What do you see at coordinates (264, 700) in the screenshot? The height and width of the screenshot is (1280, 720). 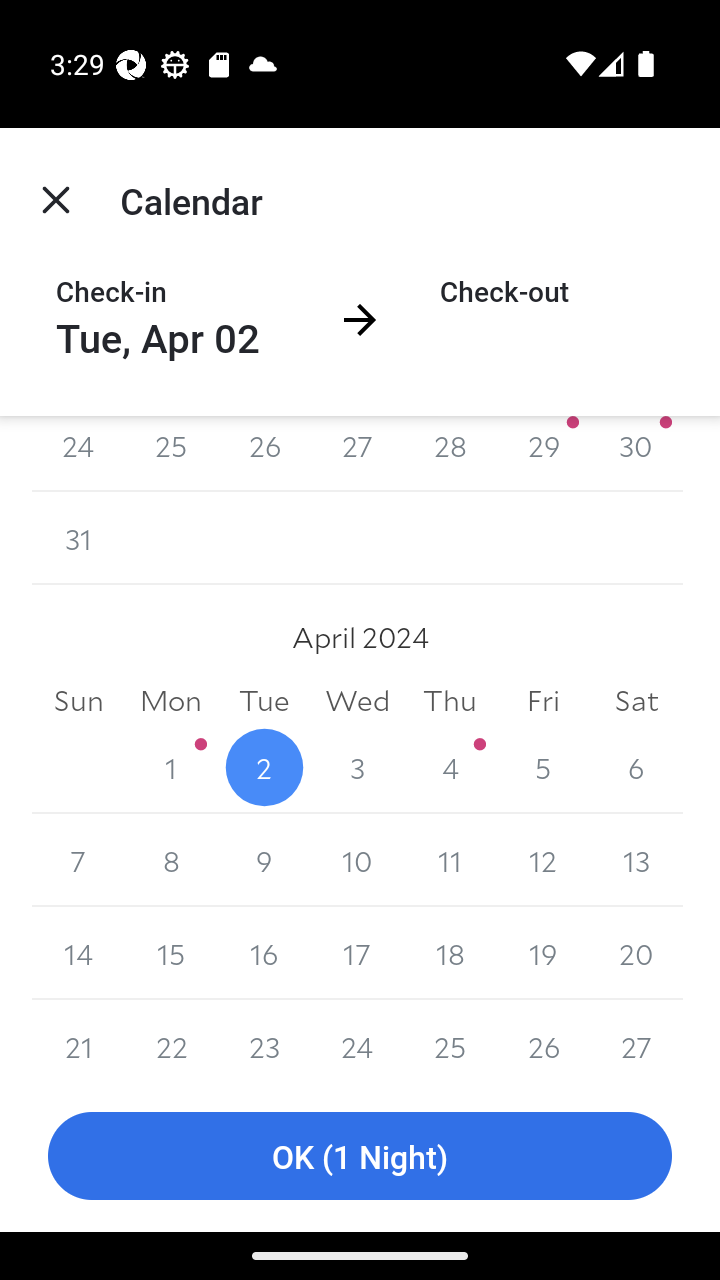 I see `Tue` at bounding box center [264, 700].